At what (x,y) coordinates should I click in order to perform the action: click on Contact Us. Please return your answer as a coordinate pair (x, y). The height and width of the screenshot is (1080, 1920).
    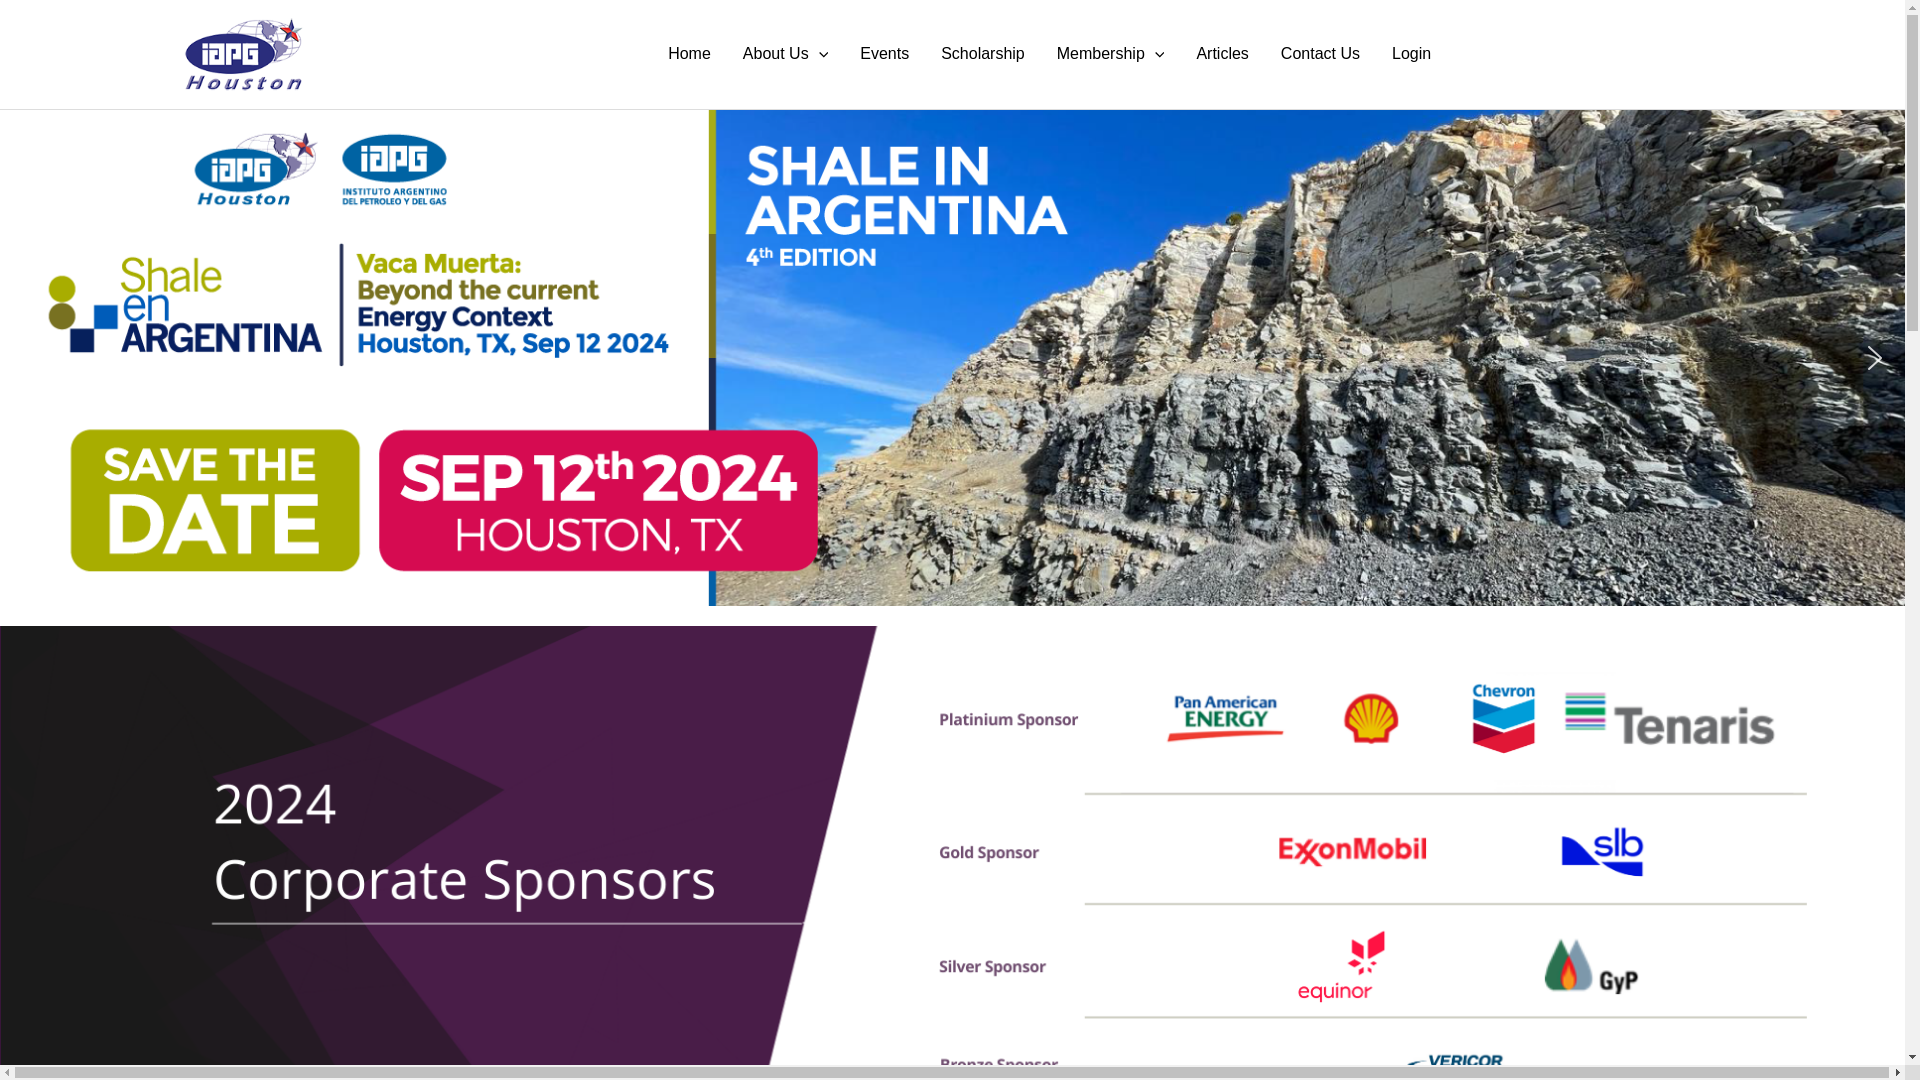
    Looking at the image, I should click on (1320, 54).